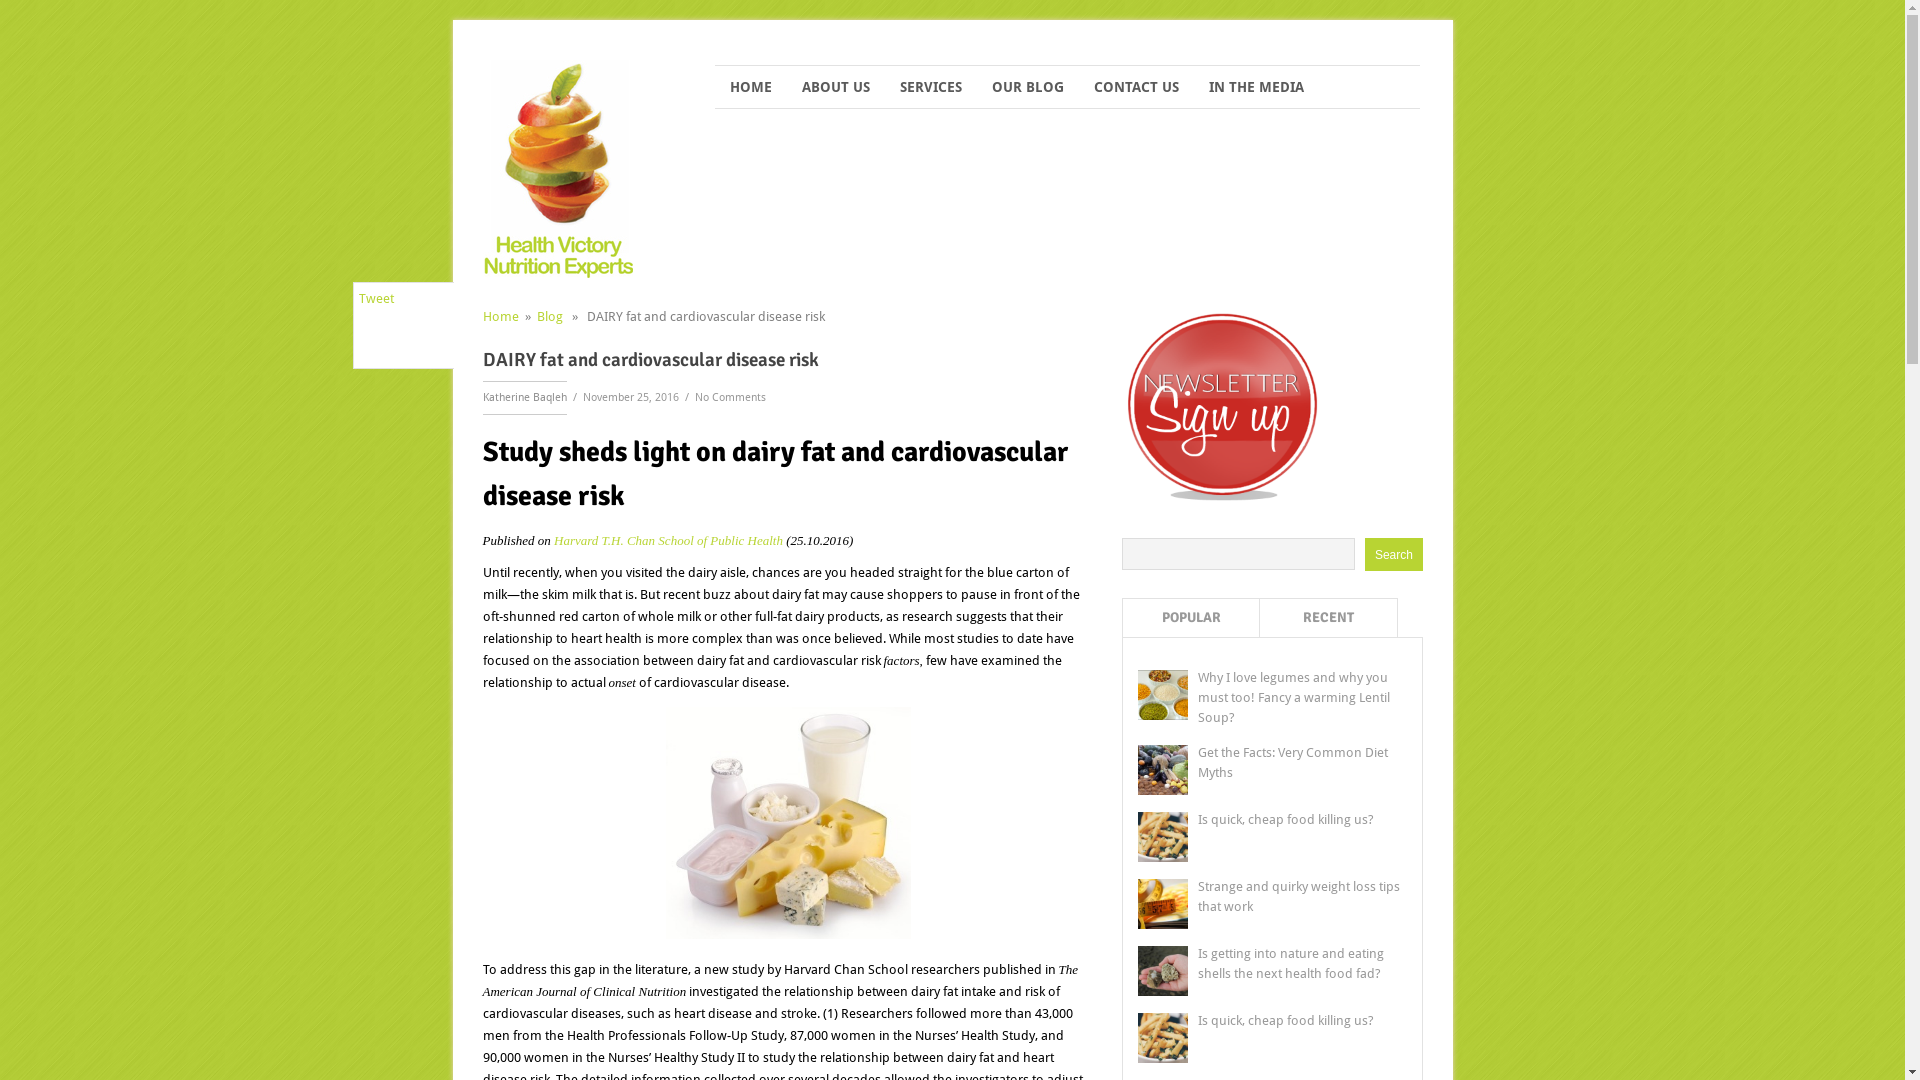 The height and width of the screenshot is (1080, 1920). I want to click on Get the Facts: Very Common Diet Myths, so click(1293, 762).